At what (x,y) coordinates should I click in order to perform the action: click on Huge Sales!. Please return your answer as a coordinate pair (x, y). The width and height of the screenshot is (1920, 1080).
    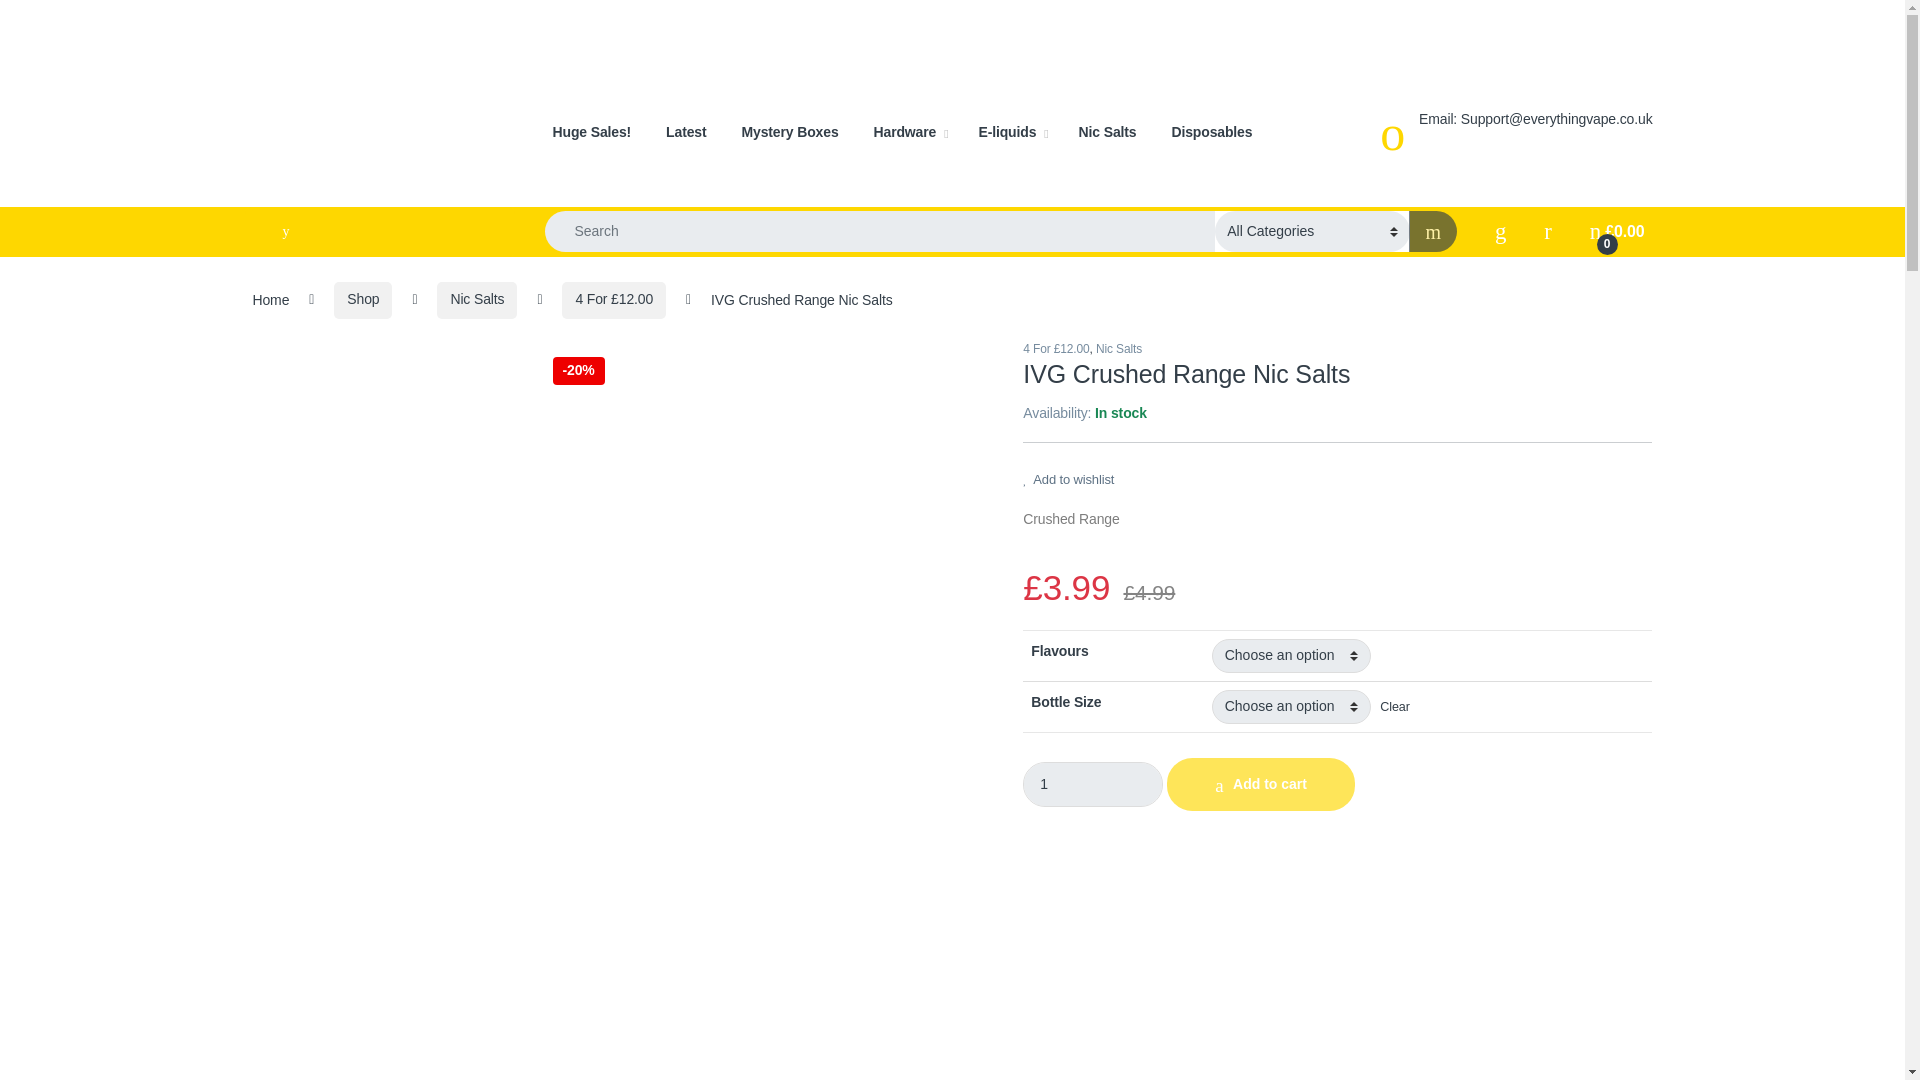
    Looking at the image, I should click on (592, 132).